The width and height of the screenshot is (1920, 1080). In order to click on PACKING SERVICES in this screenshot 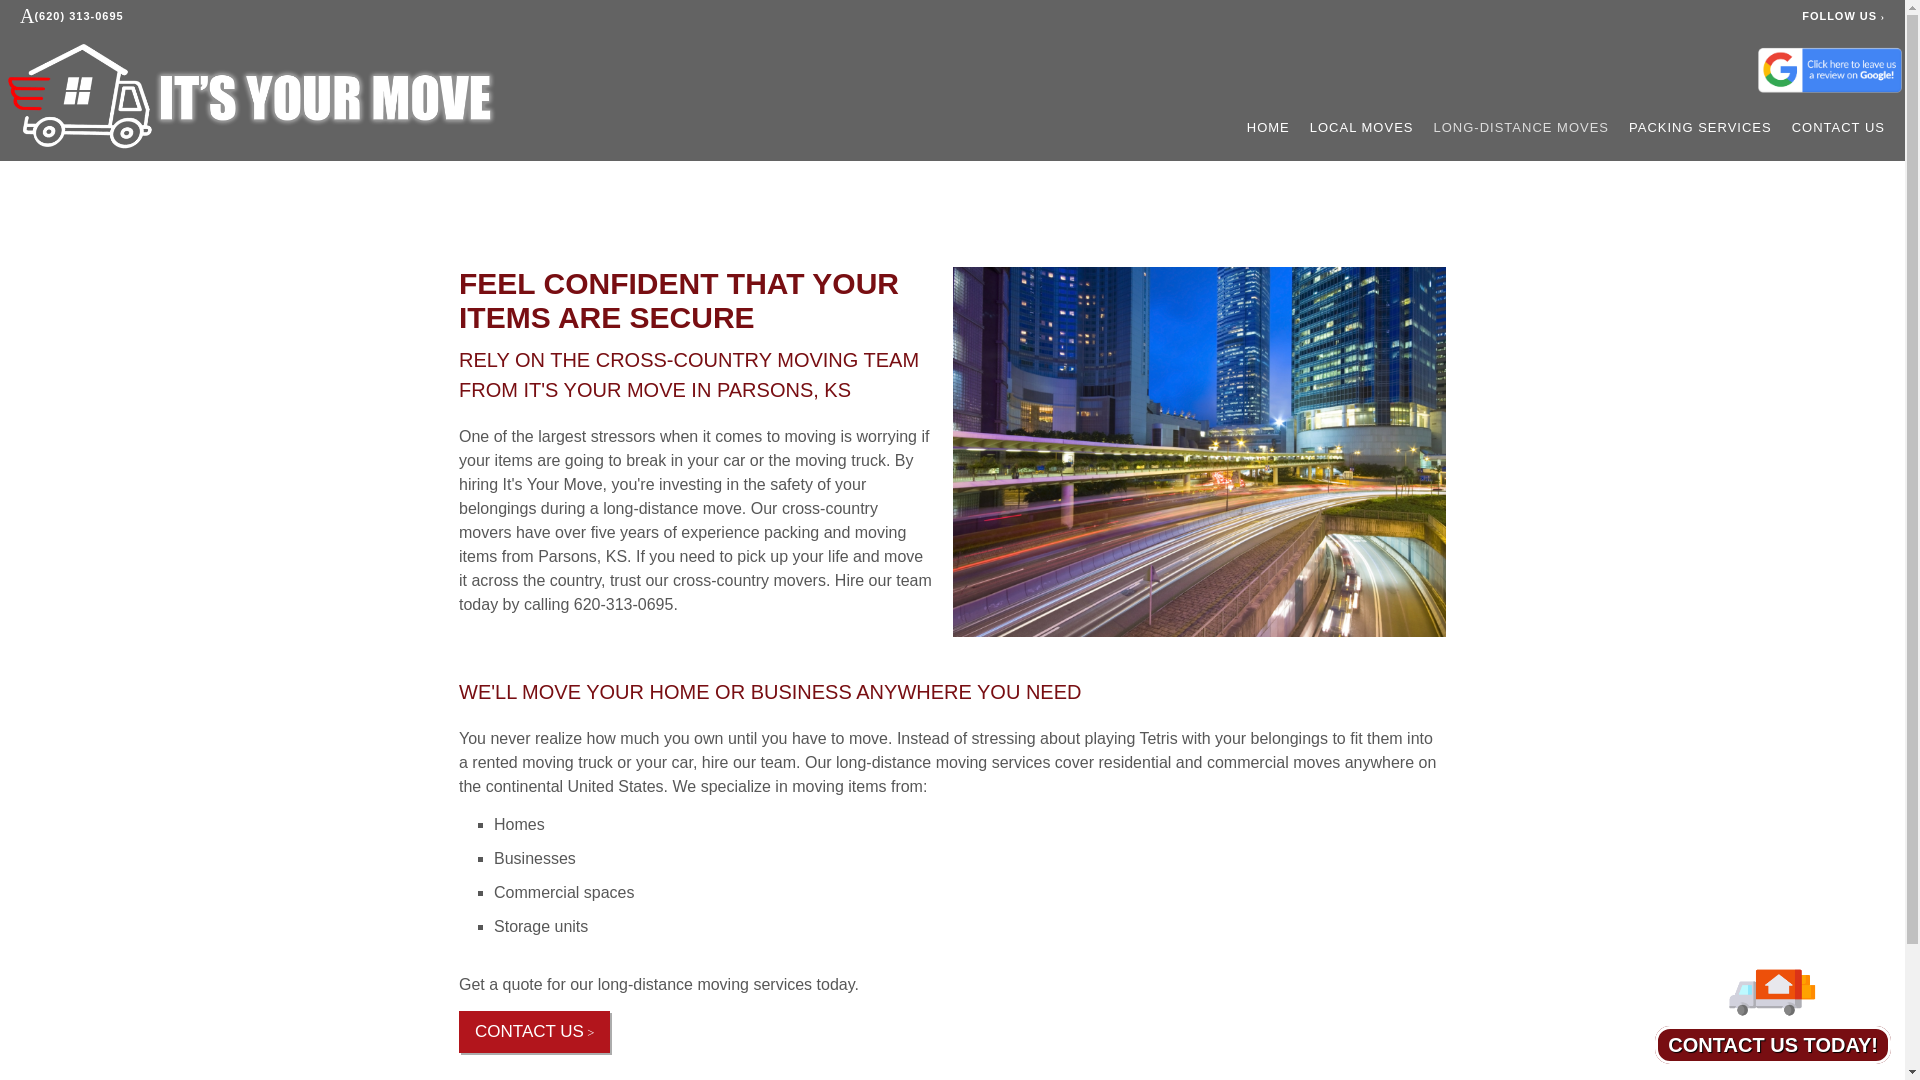, I will do `click(1700, 128)`.